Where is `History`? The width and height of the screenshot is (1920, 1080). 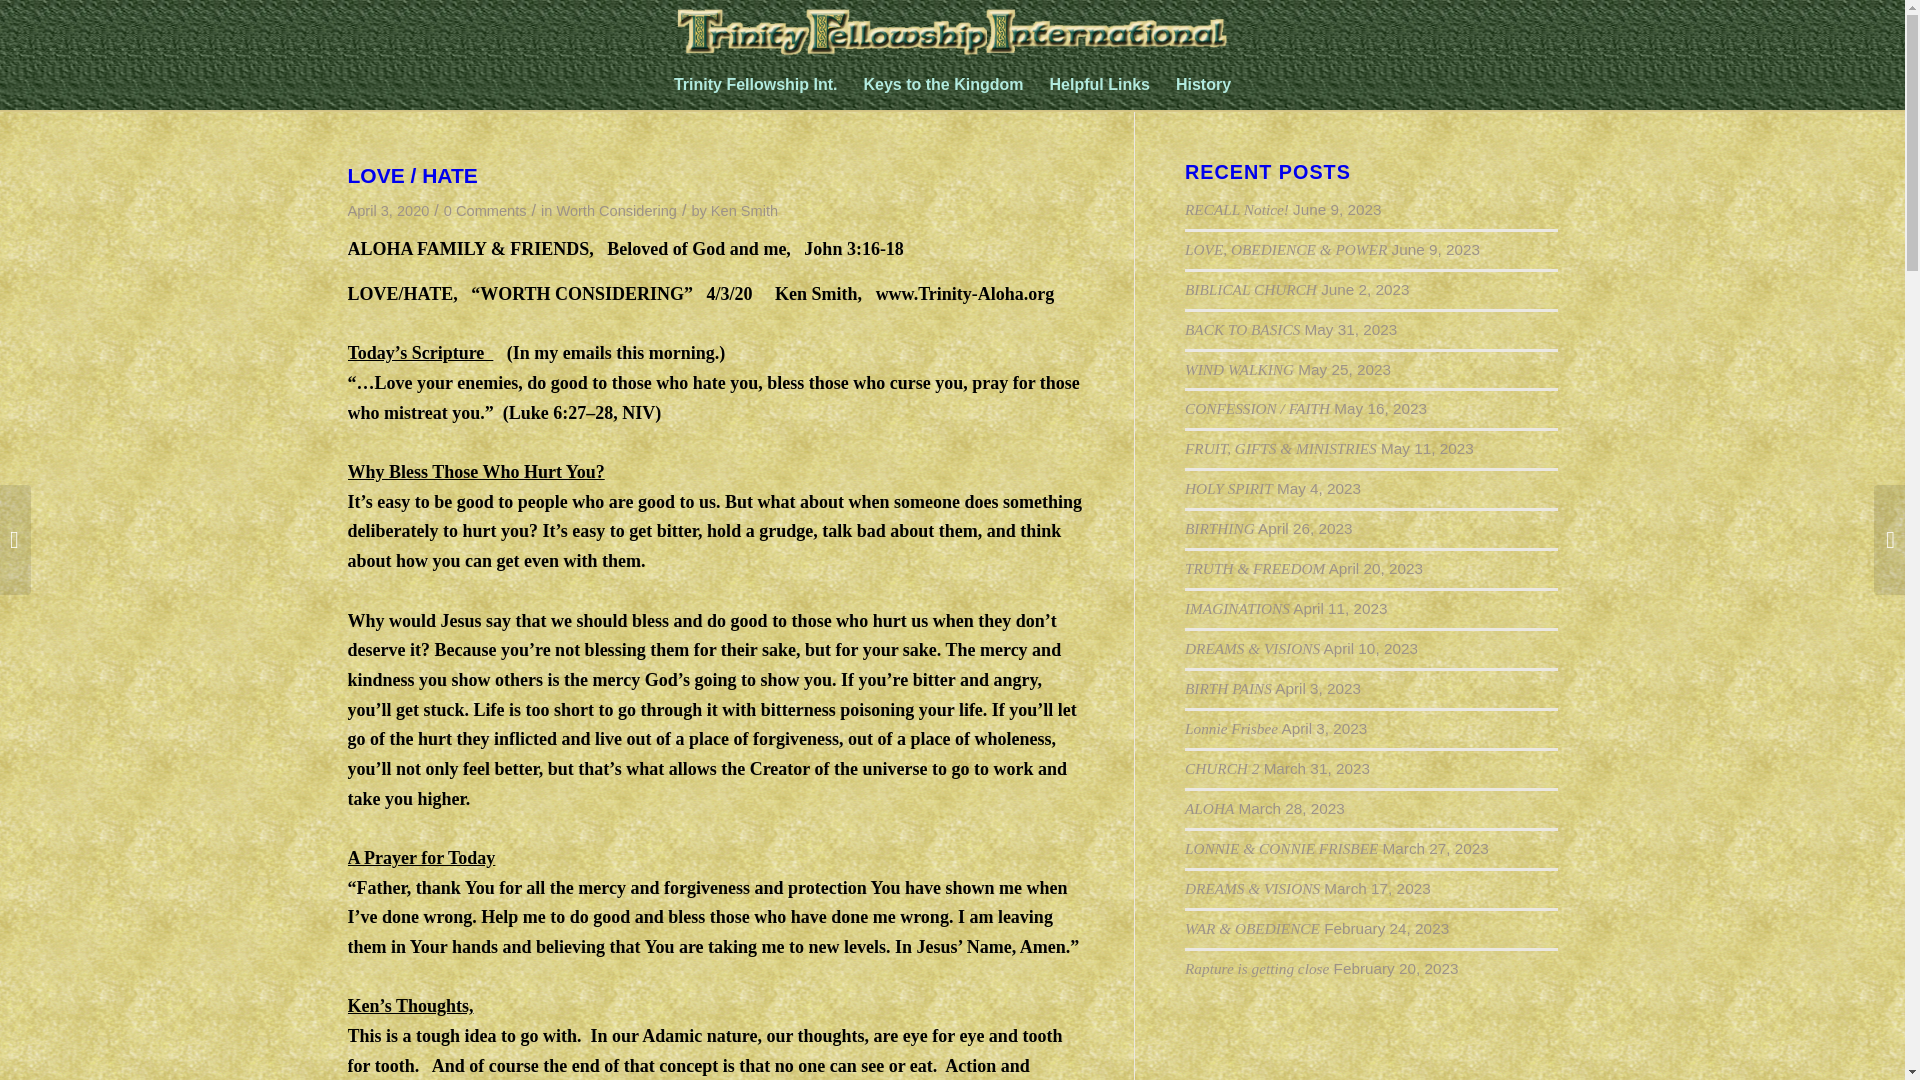
History is located at coordinates (1204, 85).